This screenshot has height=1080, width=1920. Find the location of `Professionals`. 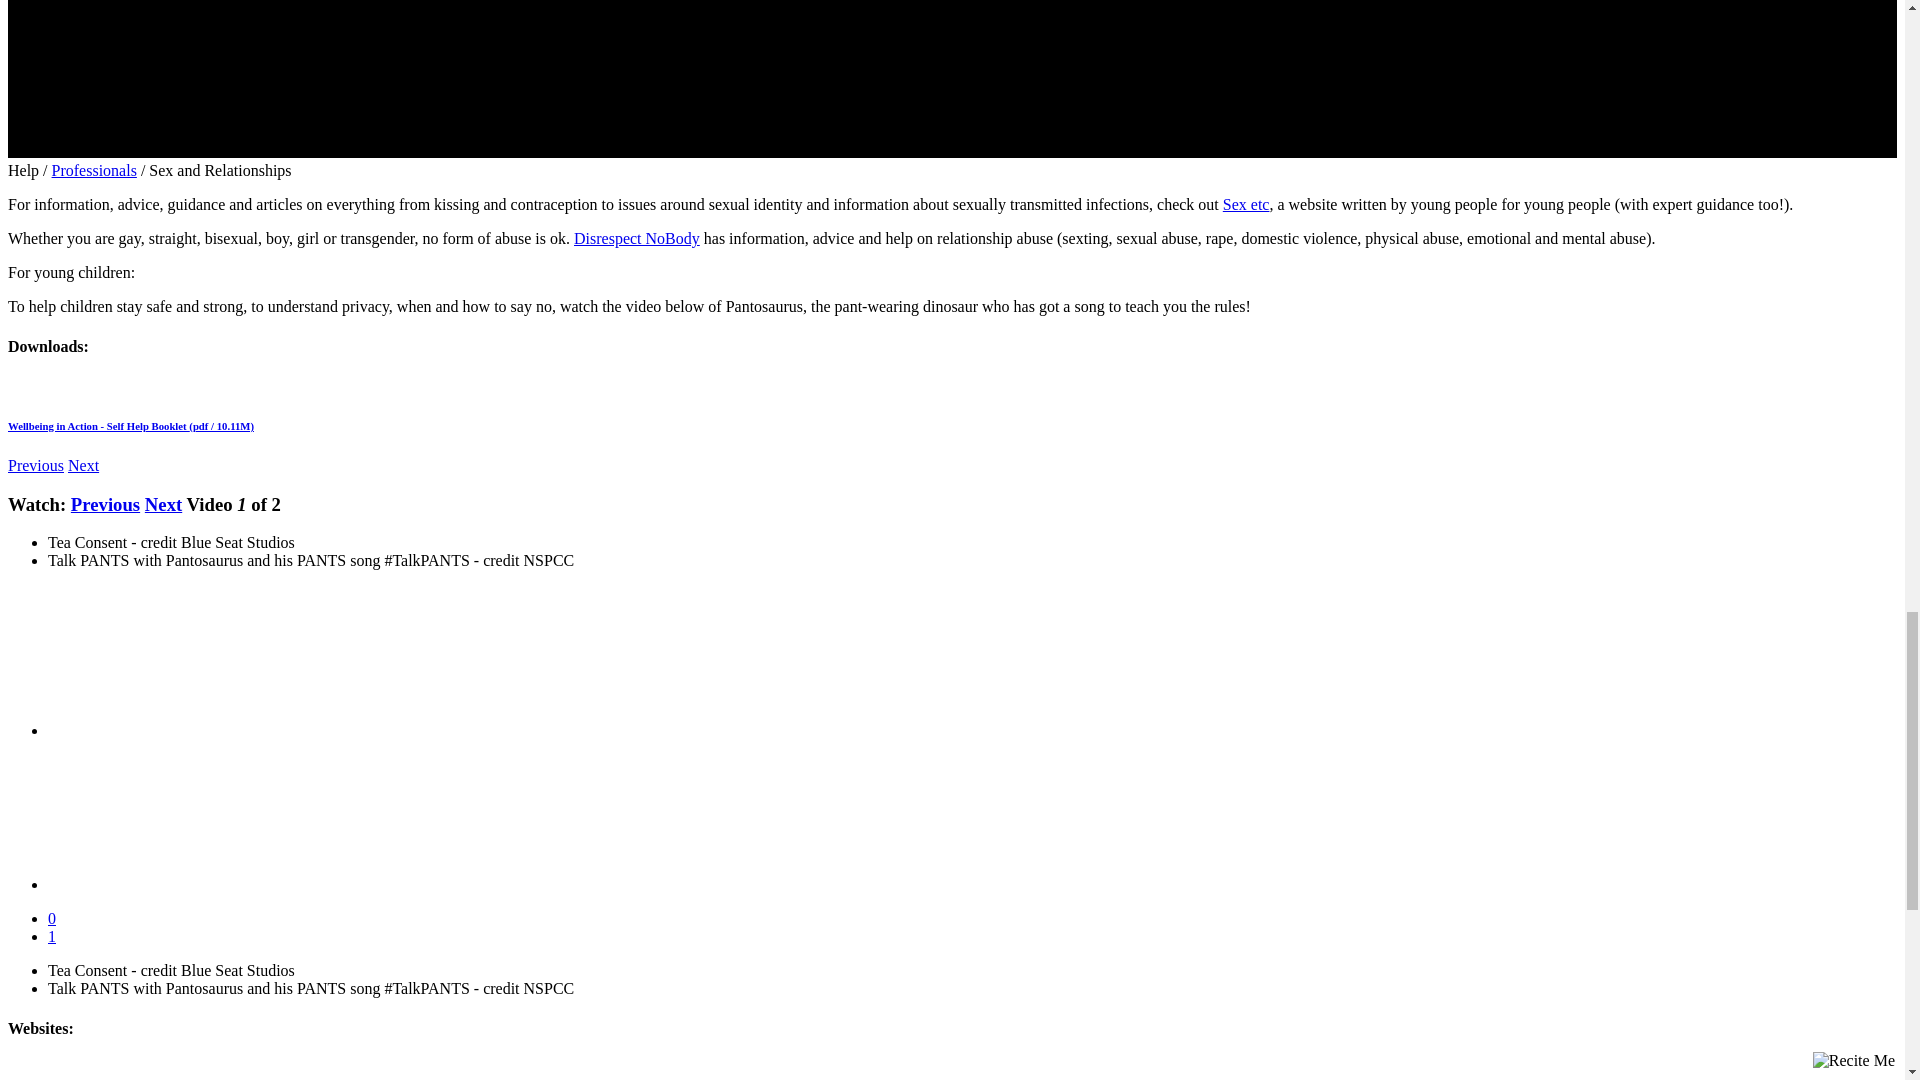

Professionals is located at coordinates (94, 170).